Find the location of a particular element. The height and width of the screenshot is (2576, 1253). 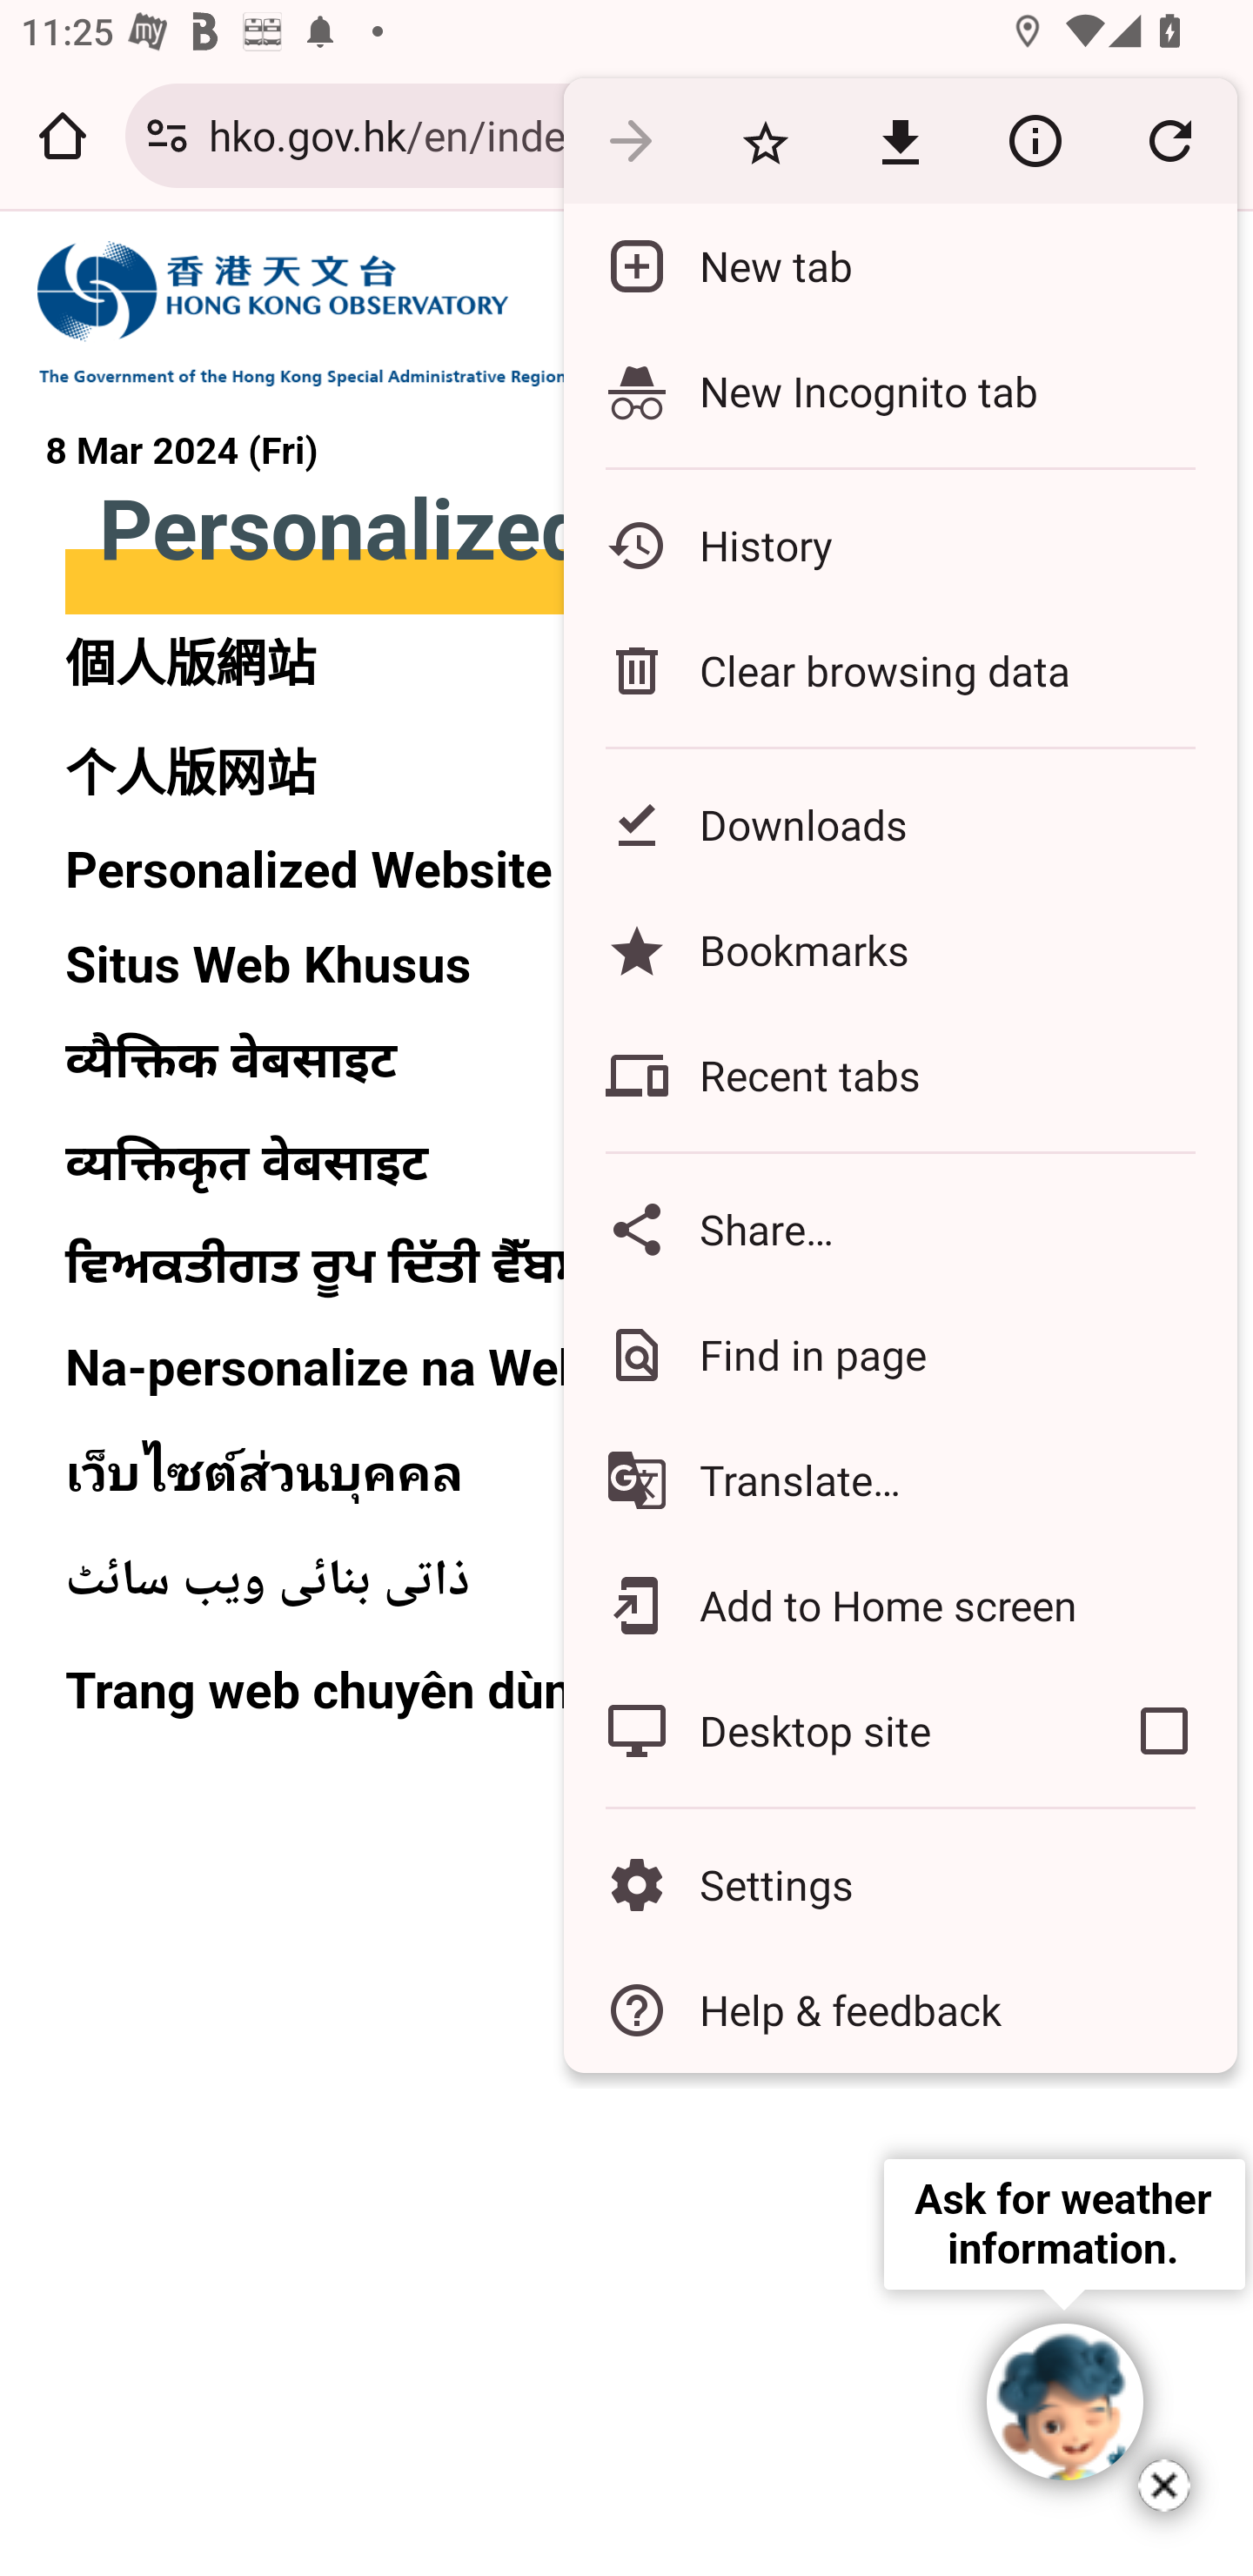

Bookmarks is located at coordinates (901, 950).